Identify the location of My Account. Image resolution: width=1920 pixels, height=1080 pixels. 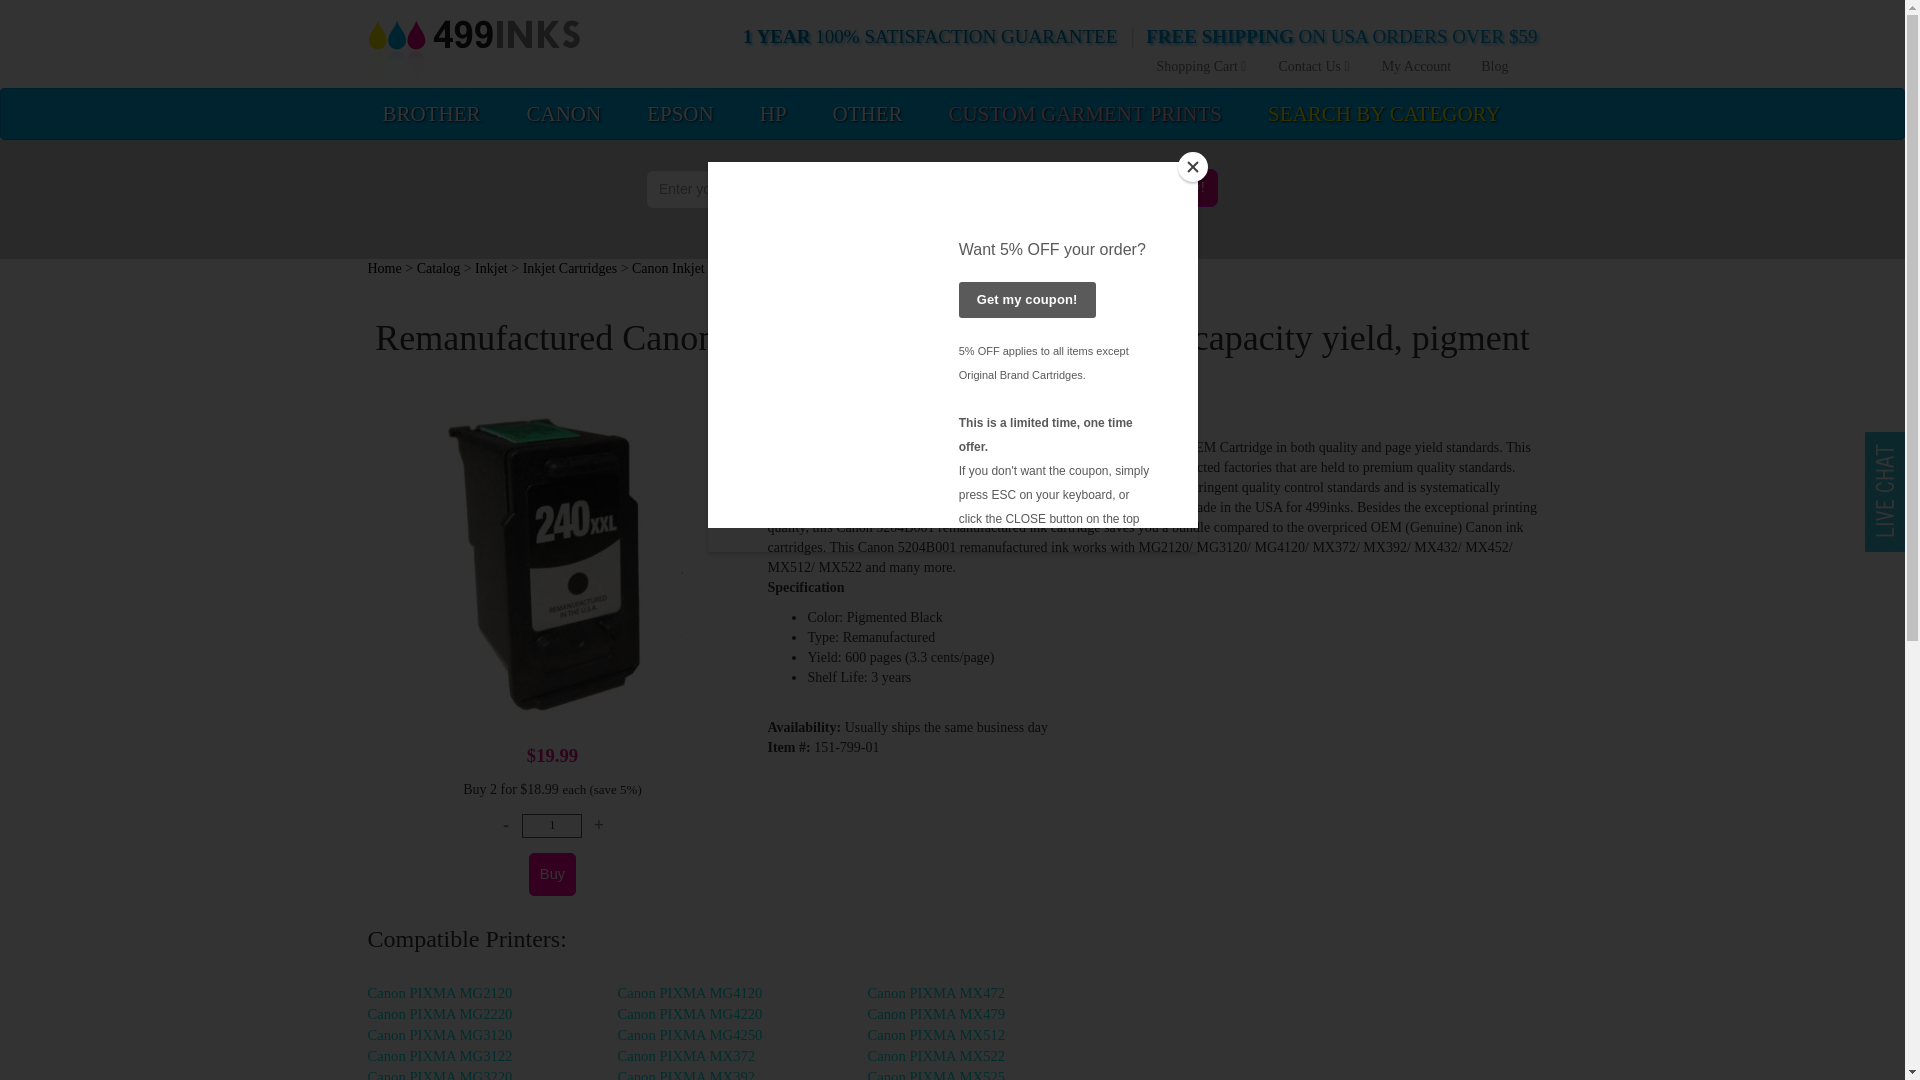
(1416, 67).